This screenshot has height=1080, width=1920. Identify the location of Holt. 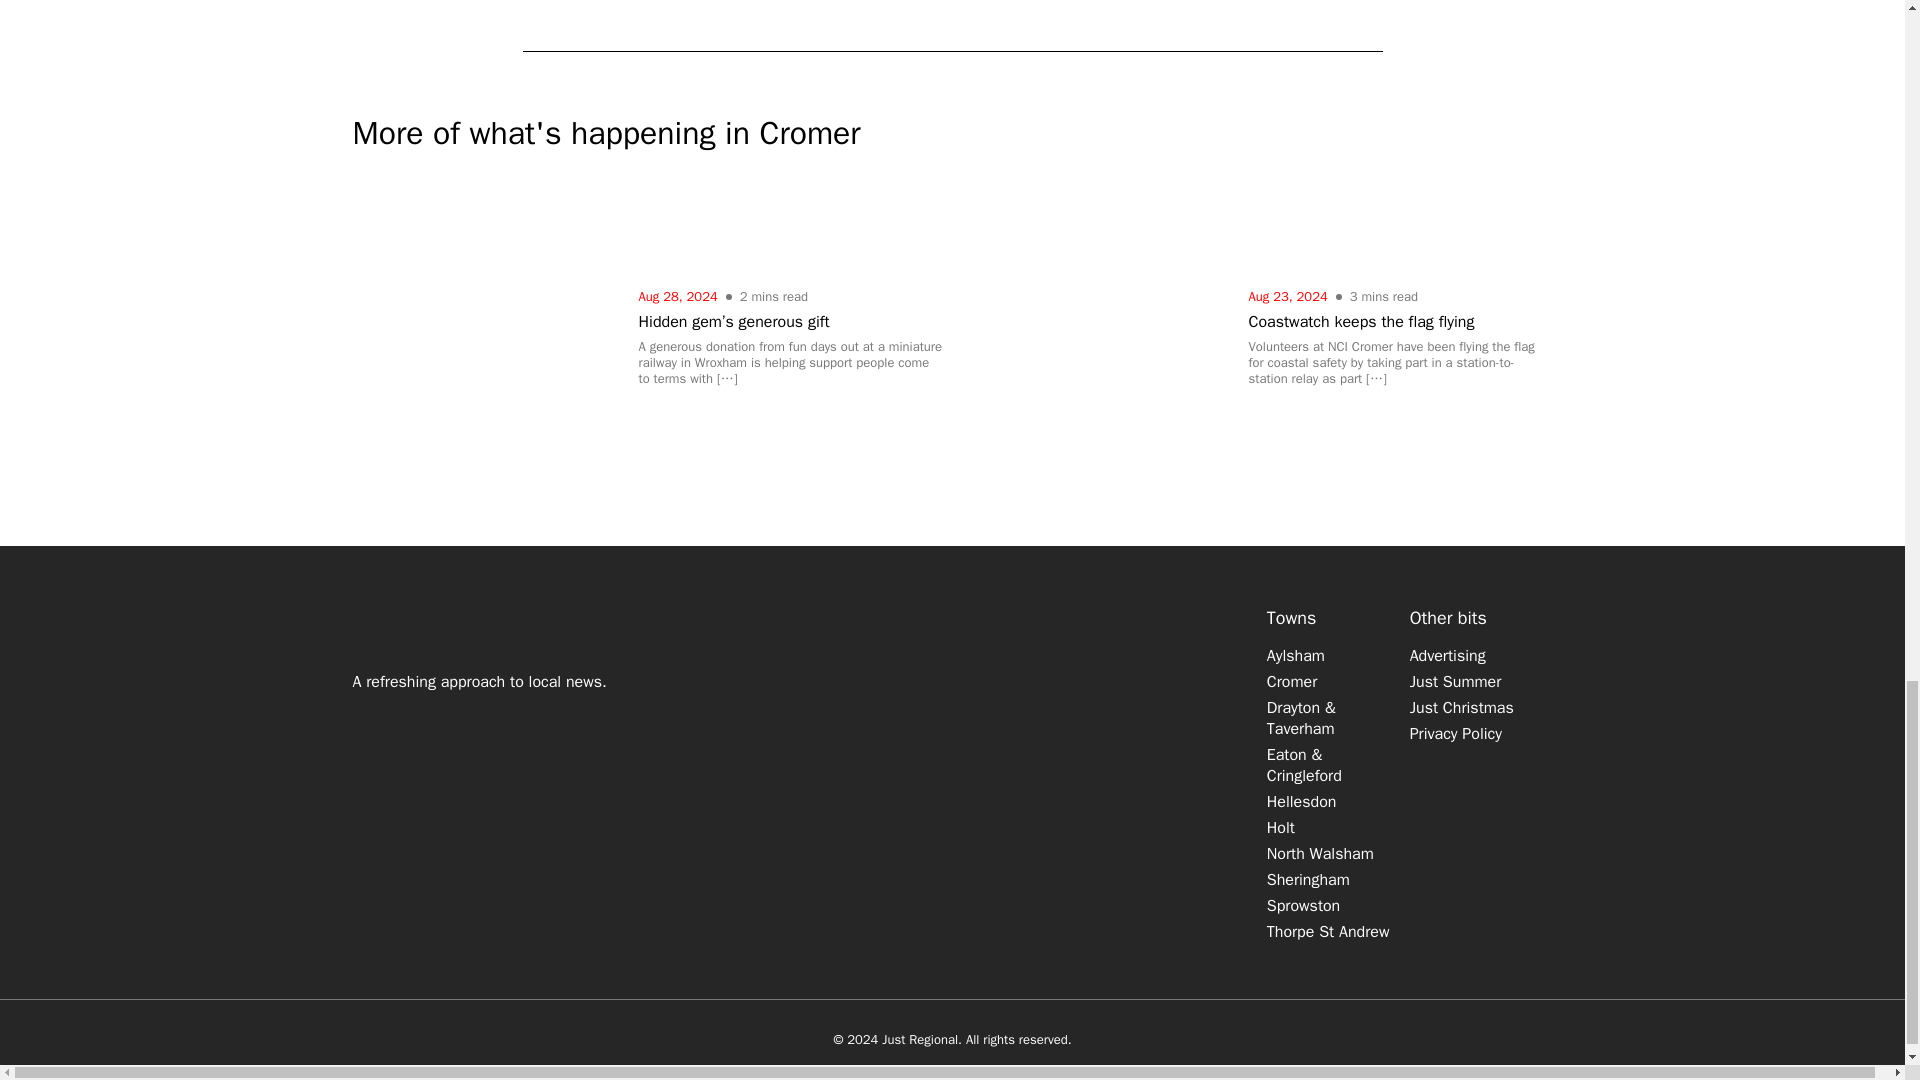
(1280, 828).